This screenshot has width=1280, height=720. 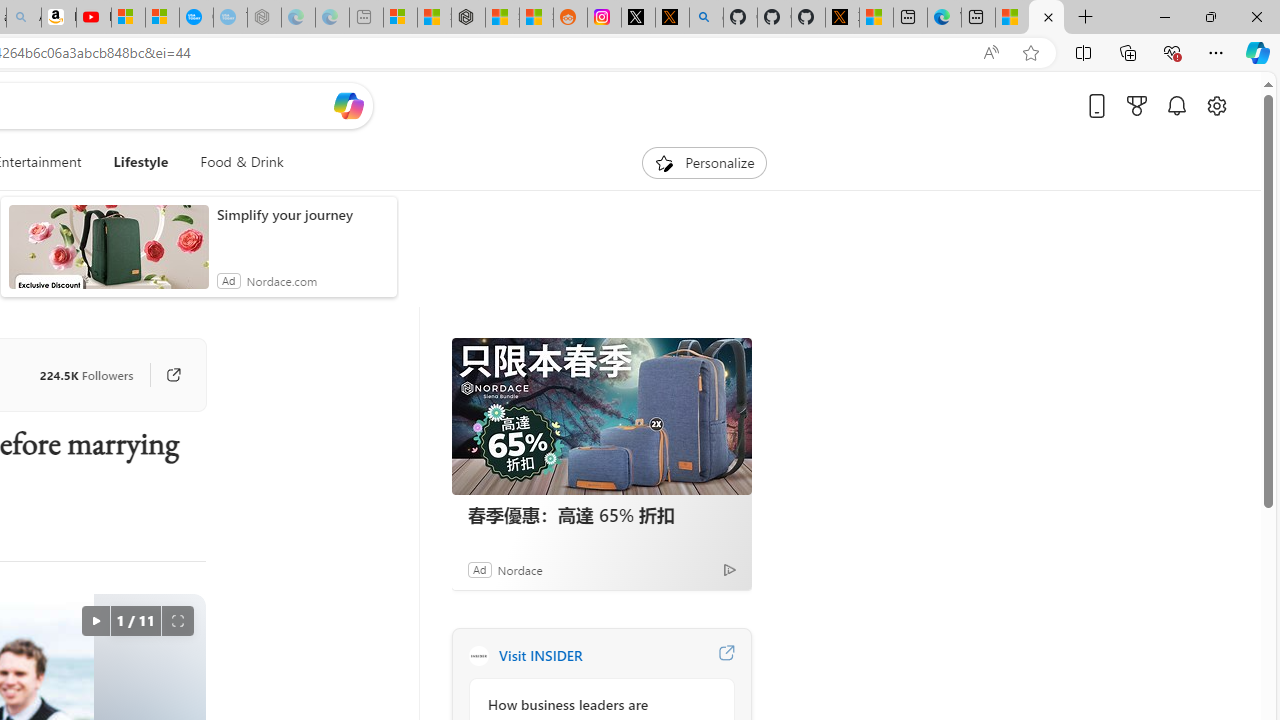 What do you see at coordinates (348, 106) in the screenshot?
I see `Open Copilot` at bounding box center [348, 106].